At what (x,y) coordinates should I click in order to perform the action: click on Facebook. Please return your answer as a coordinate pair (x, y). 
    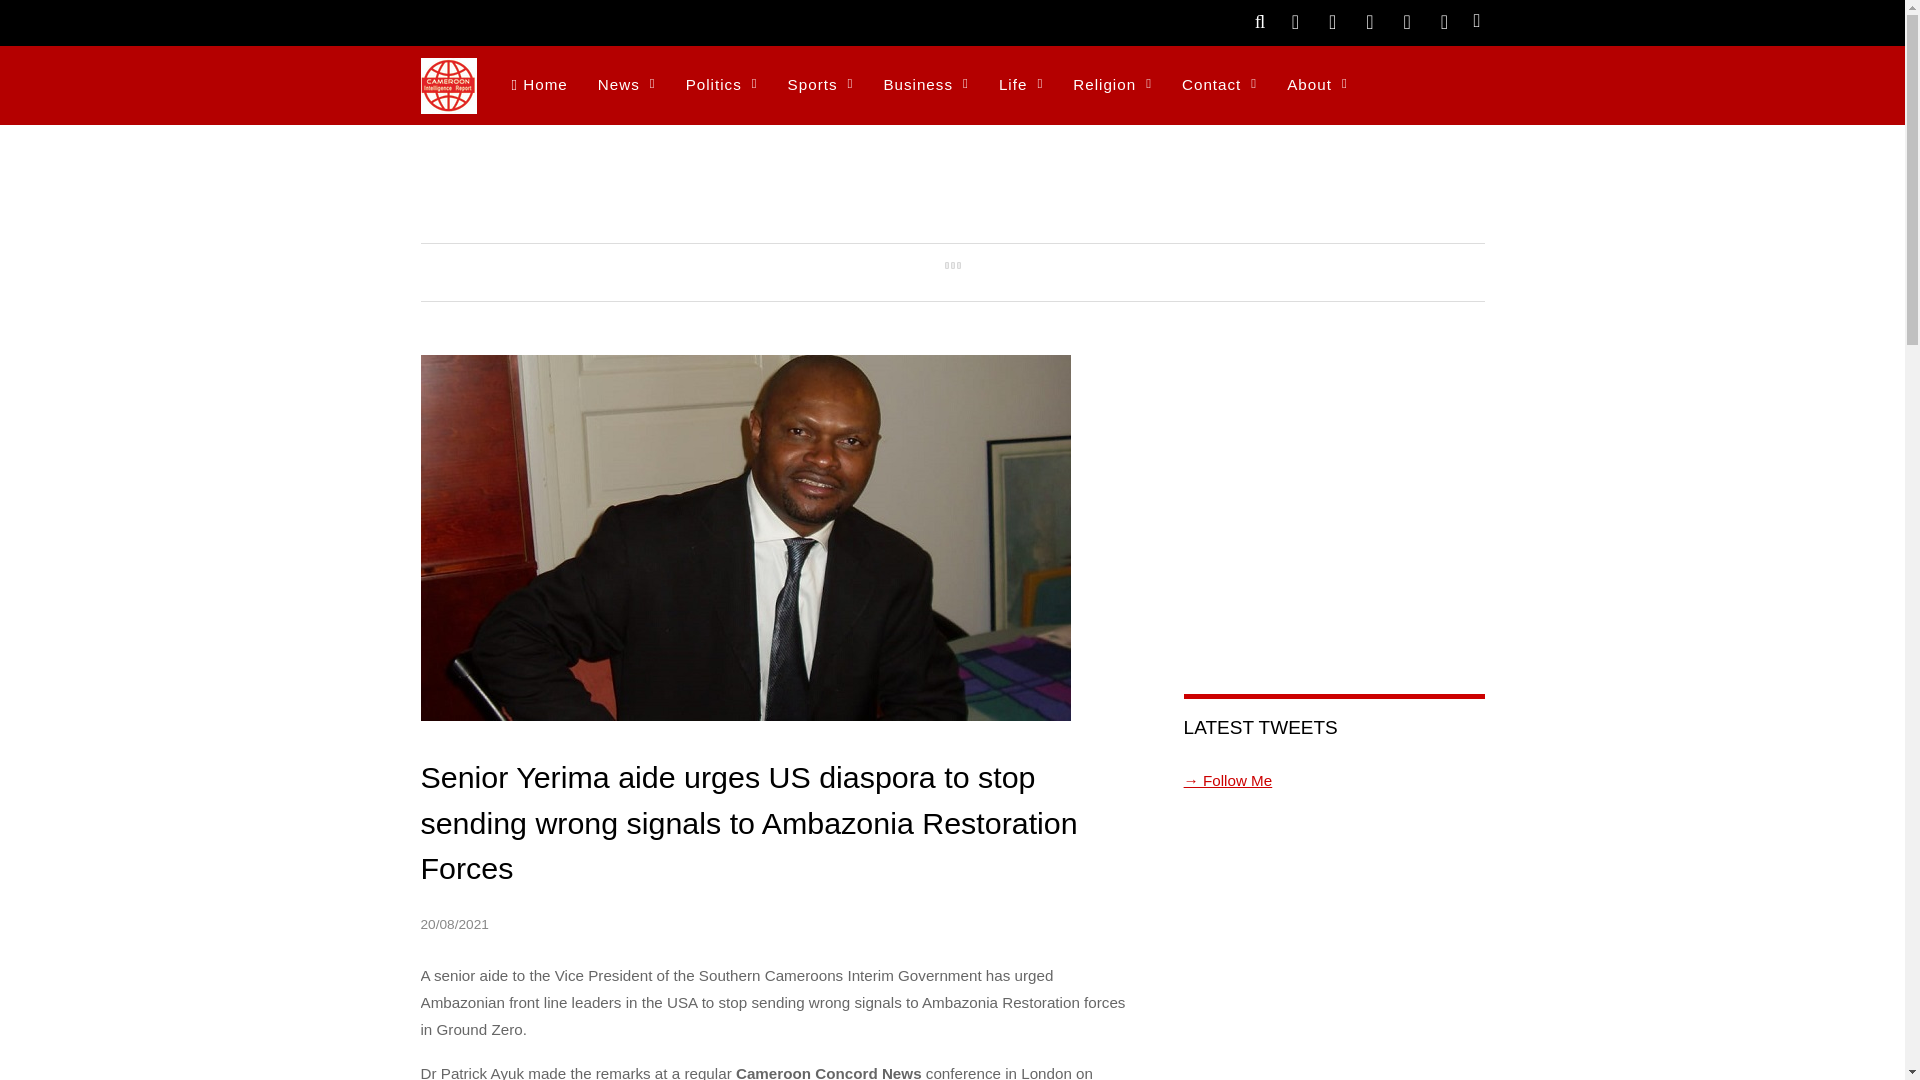
    Looking at the image, I should click on (1333, 20).